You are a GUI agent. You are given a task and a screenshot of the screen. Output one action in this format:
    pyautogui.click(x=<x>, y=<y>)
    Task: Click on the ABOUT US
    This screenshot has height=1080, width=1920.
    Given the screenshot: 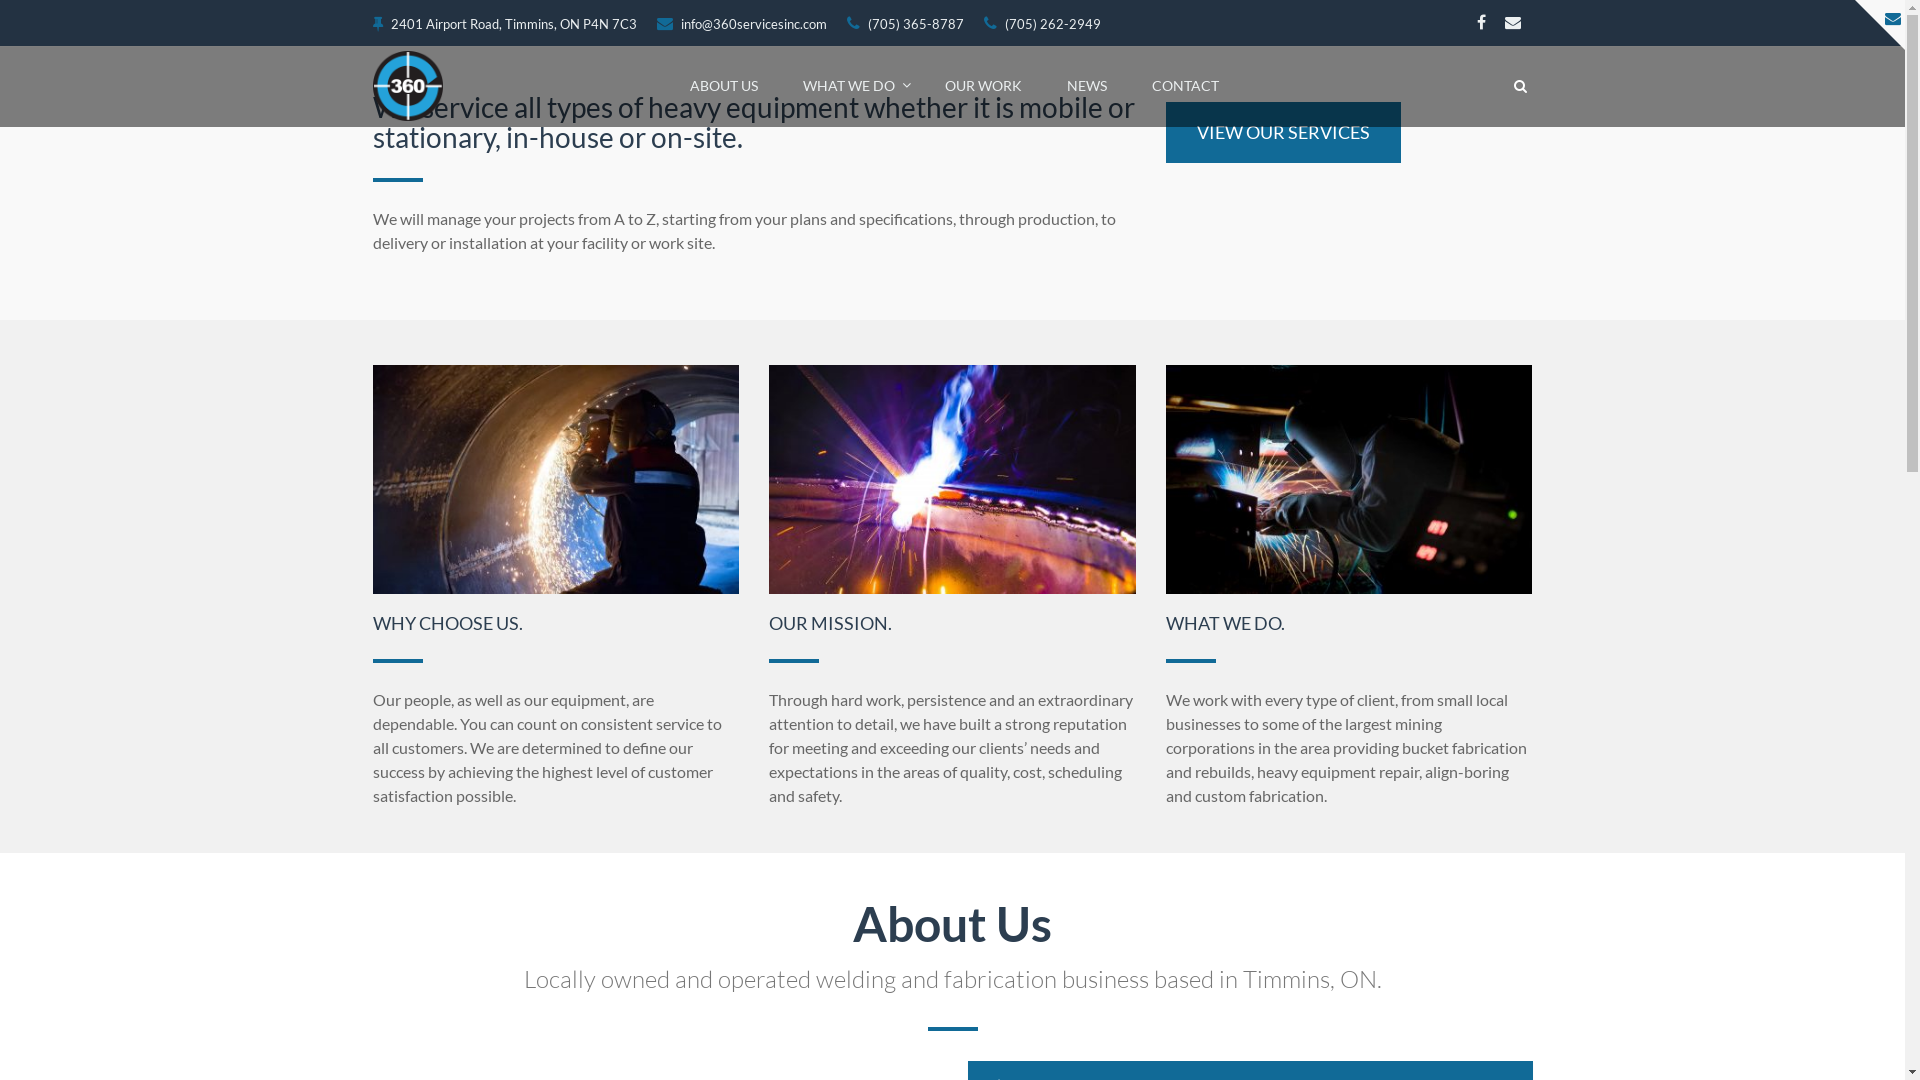 What is the action you would take?
    pyautogui.click(x=724, y=85)
    